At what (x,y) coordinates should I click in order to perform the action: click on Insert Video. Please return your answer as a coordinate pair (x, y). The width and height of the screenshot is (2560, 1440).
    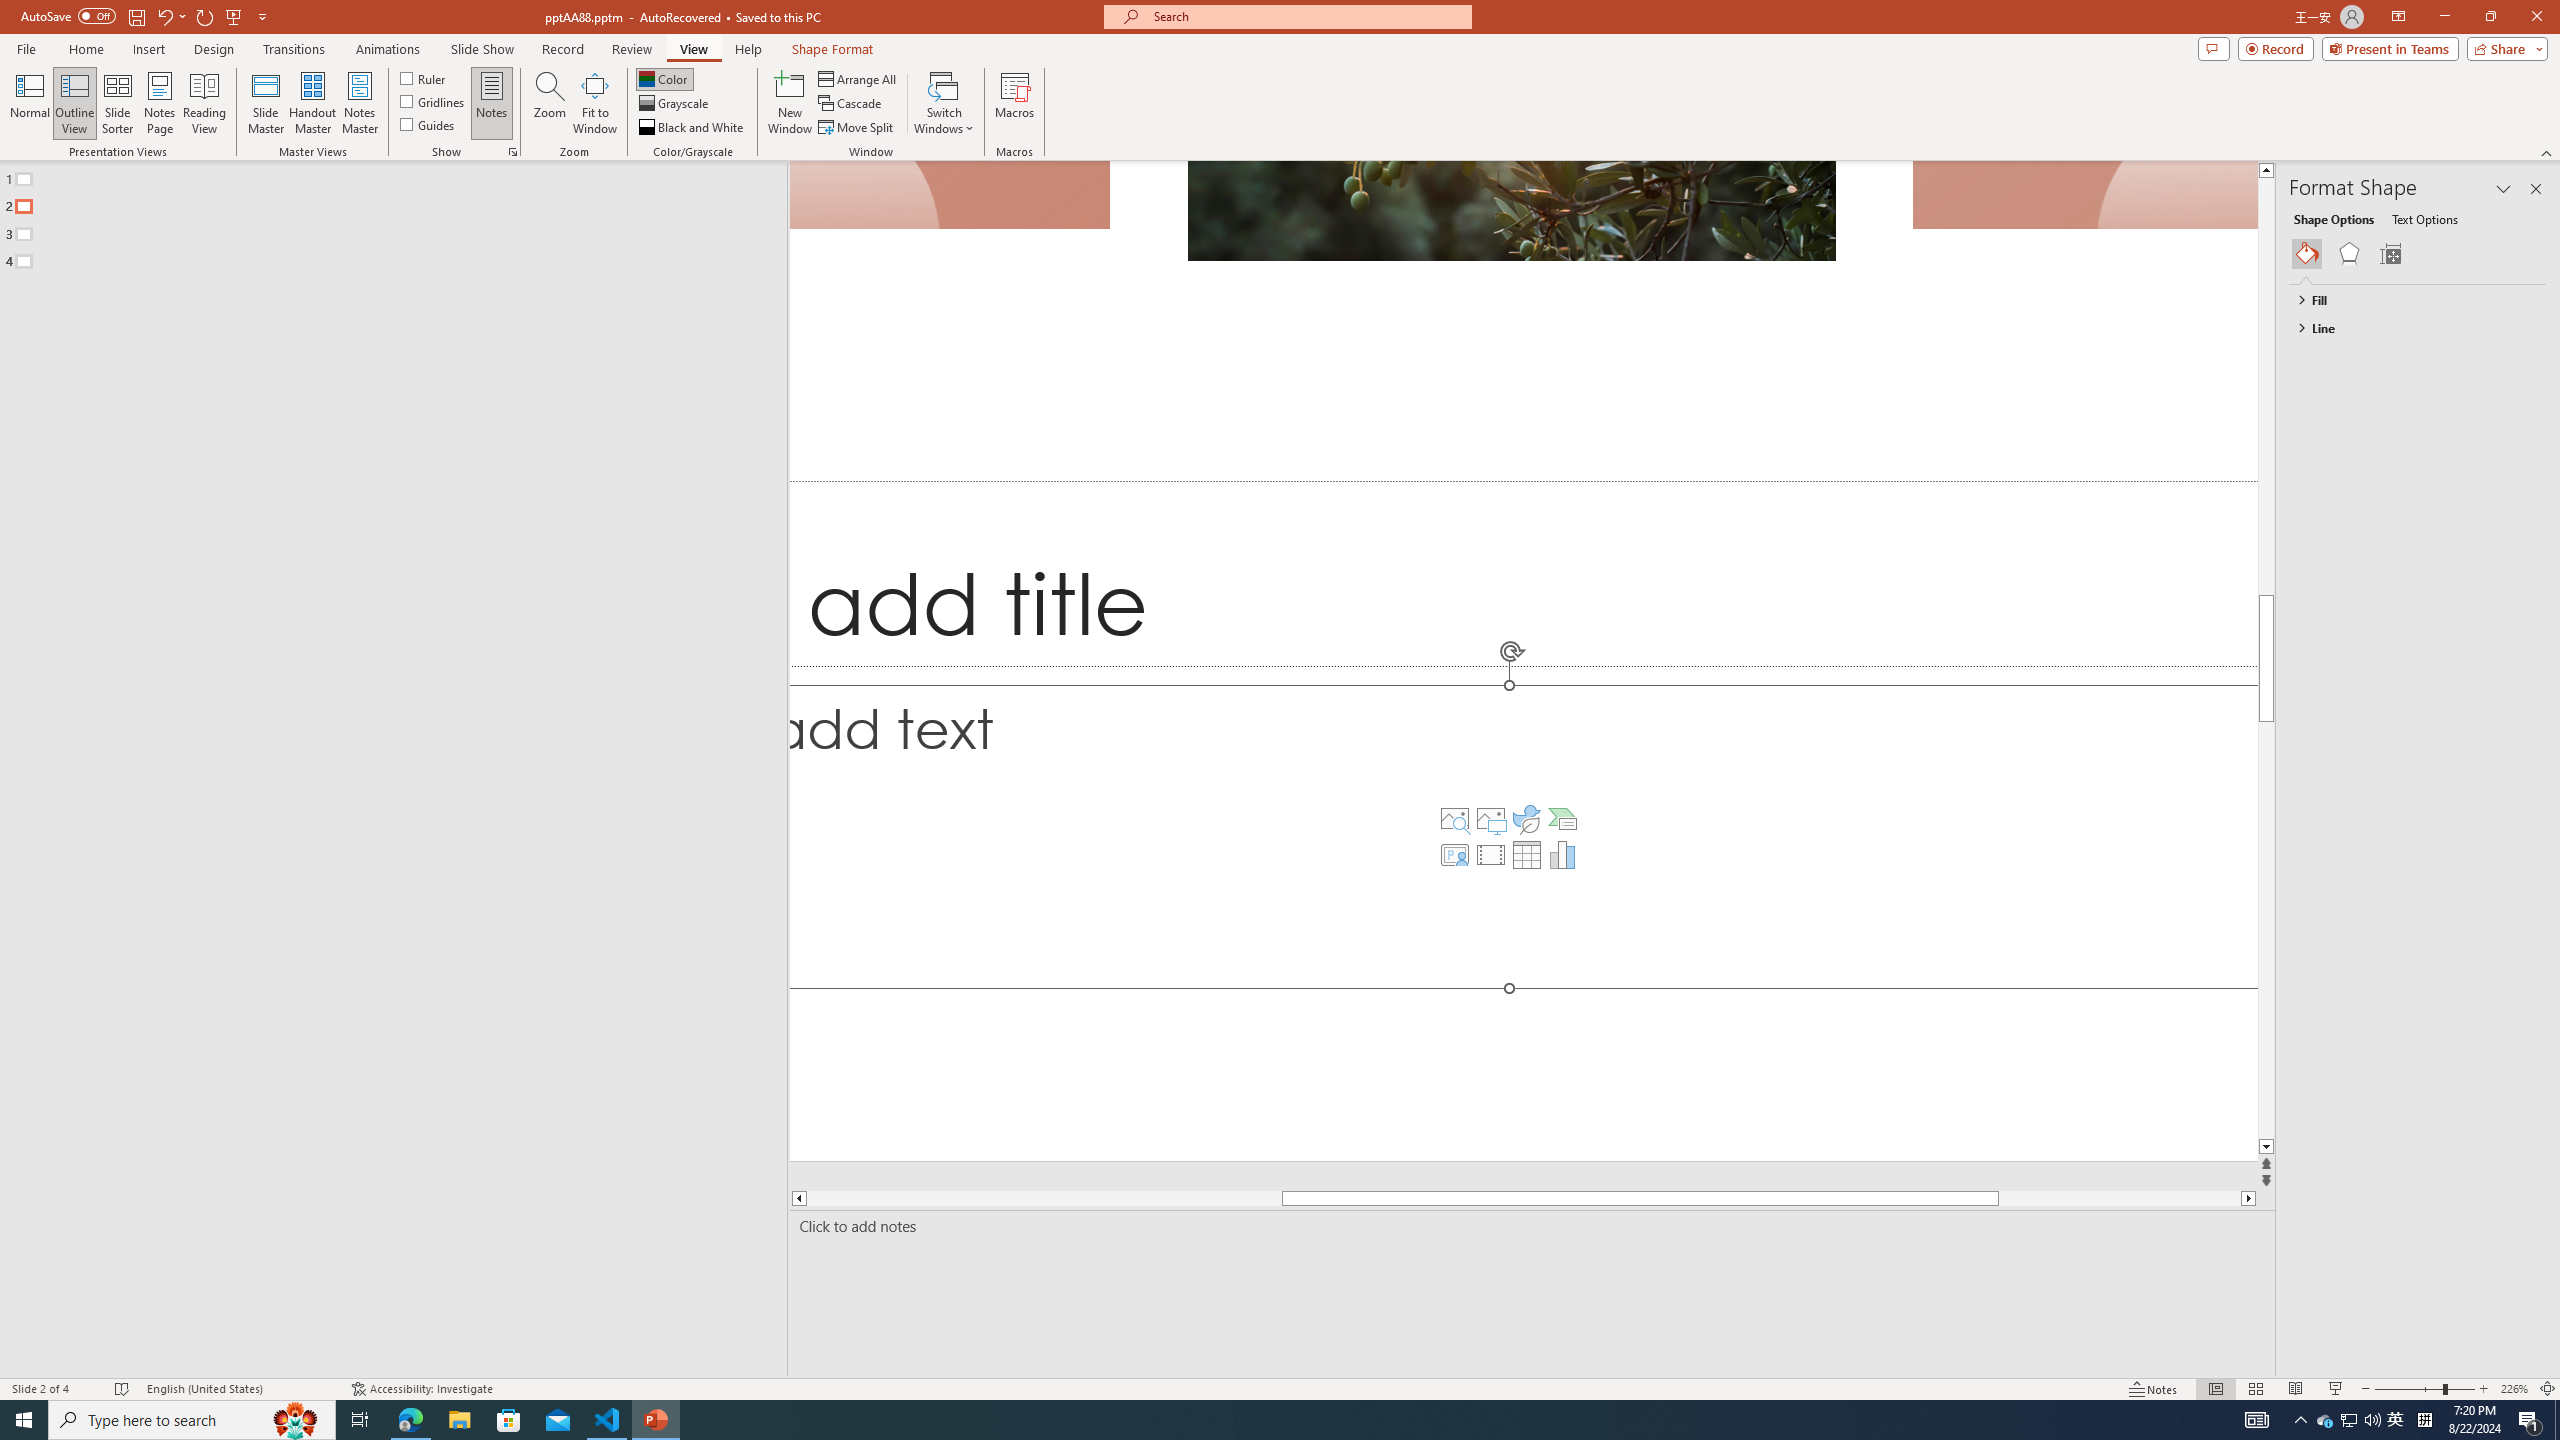
    Looking at the image, I should click on (1490, 855).